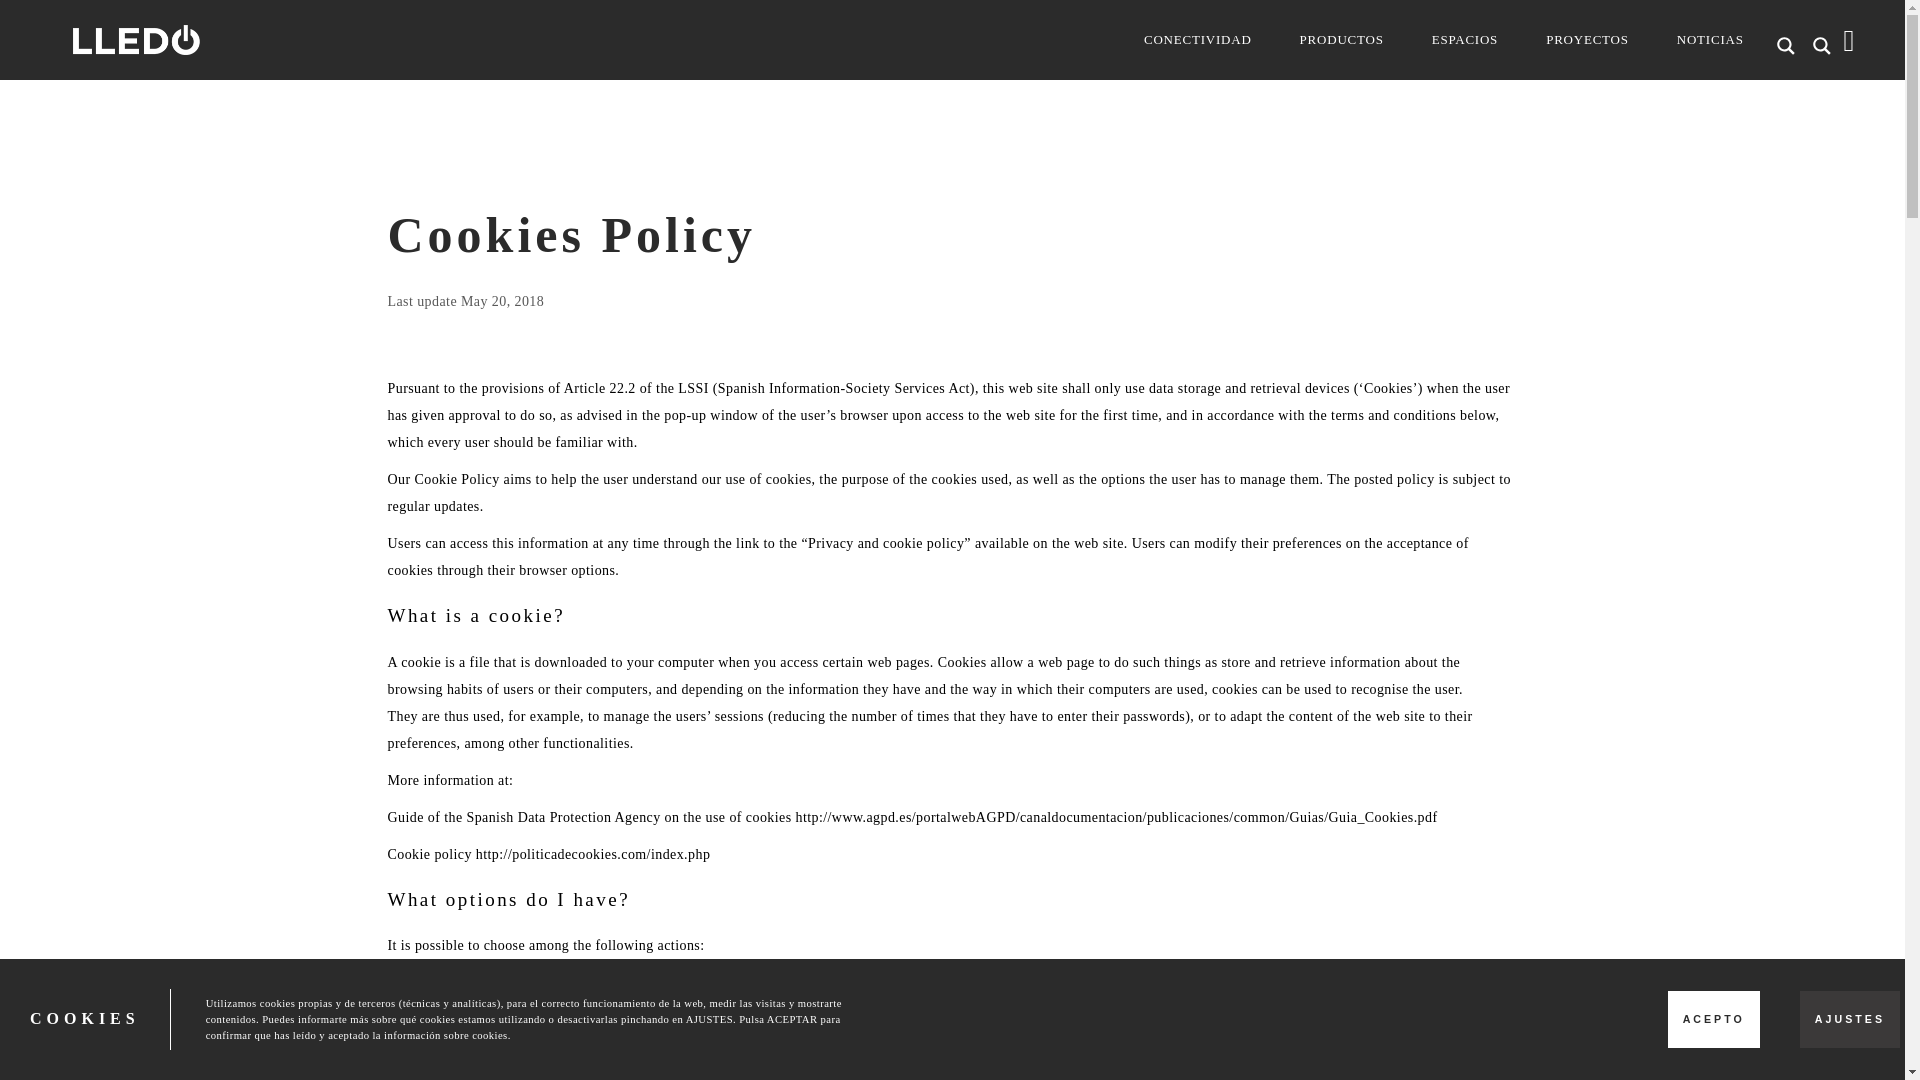 The width and height of the screenshot is (1920, 1080). Describe the element at coordinates (1710, 40) in the screenshot. I see `NOTICIAS` at that location.